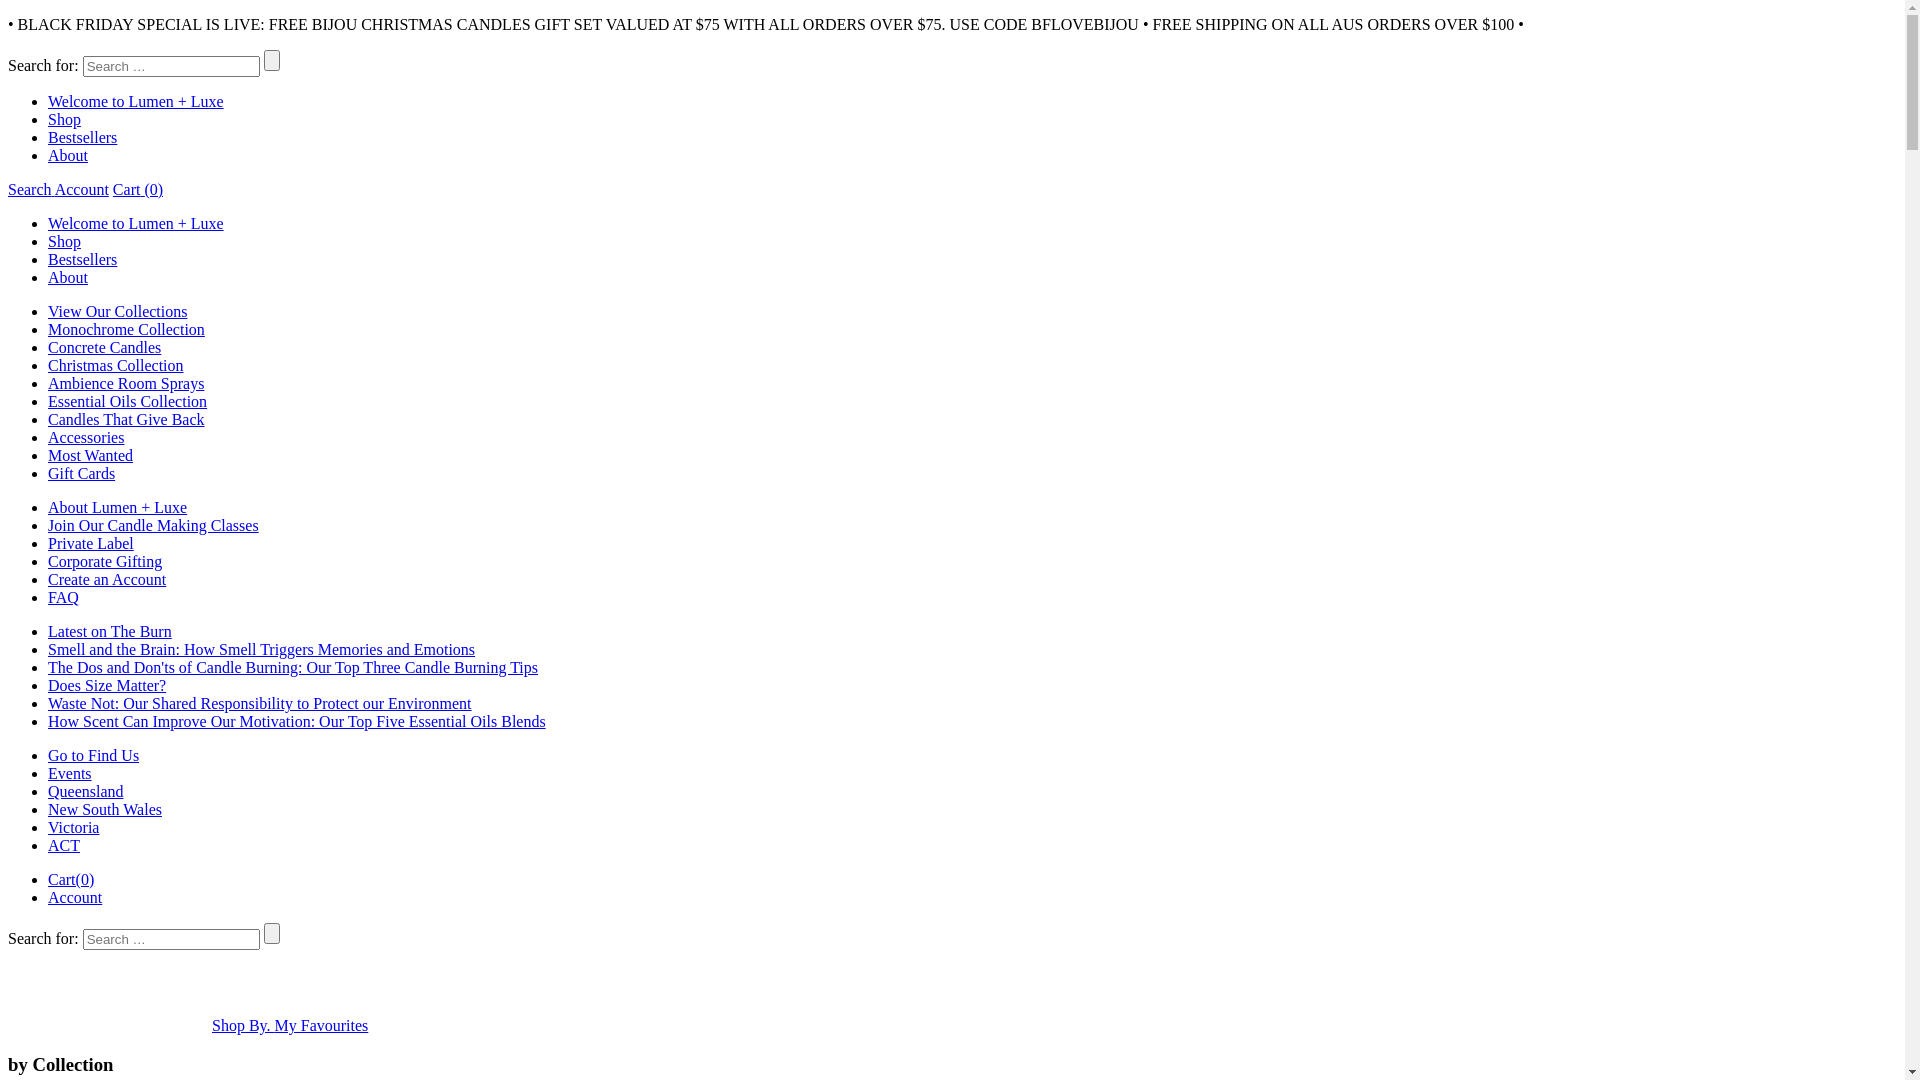 This screenshot has height=1080, width=1920. I want to click on Shop, so click(64, 120).